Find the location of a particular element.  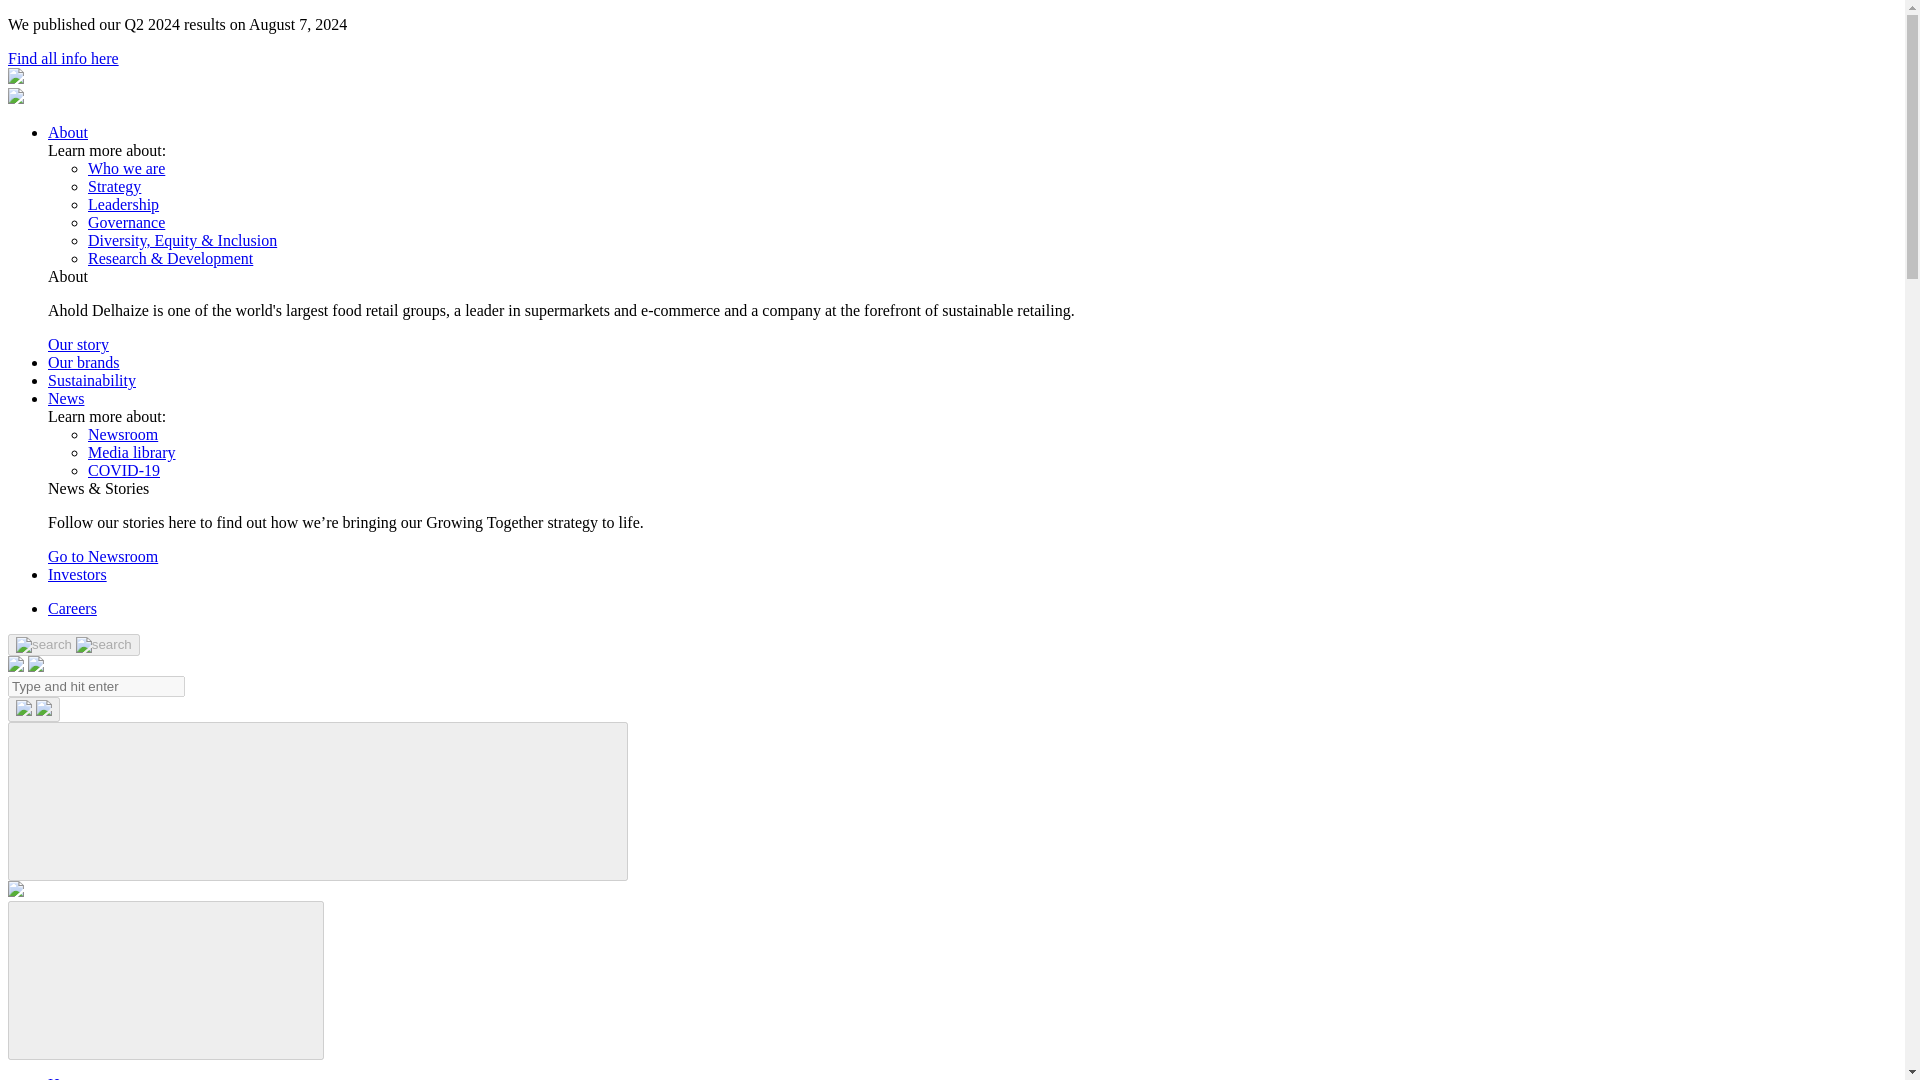

Governance is located at coordinates (126, 222).